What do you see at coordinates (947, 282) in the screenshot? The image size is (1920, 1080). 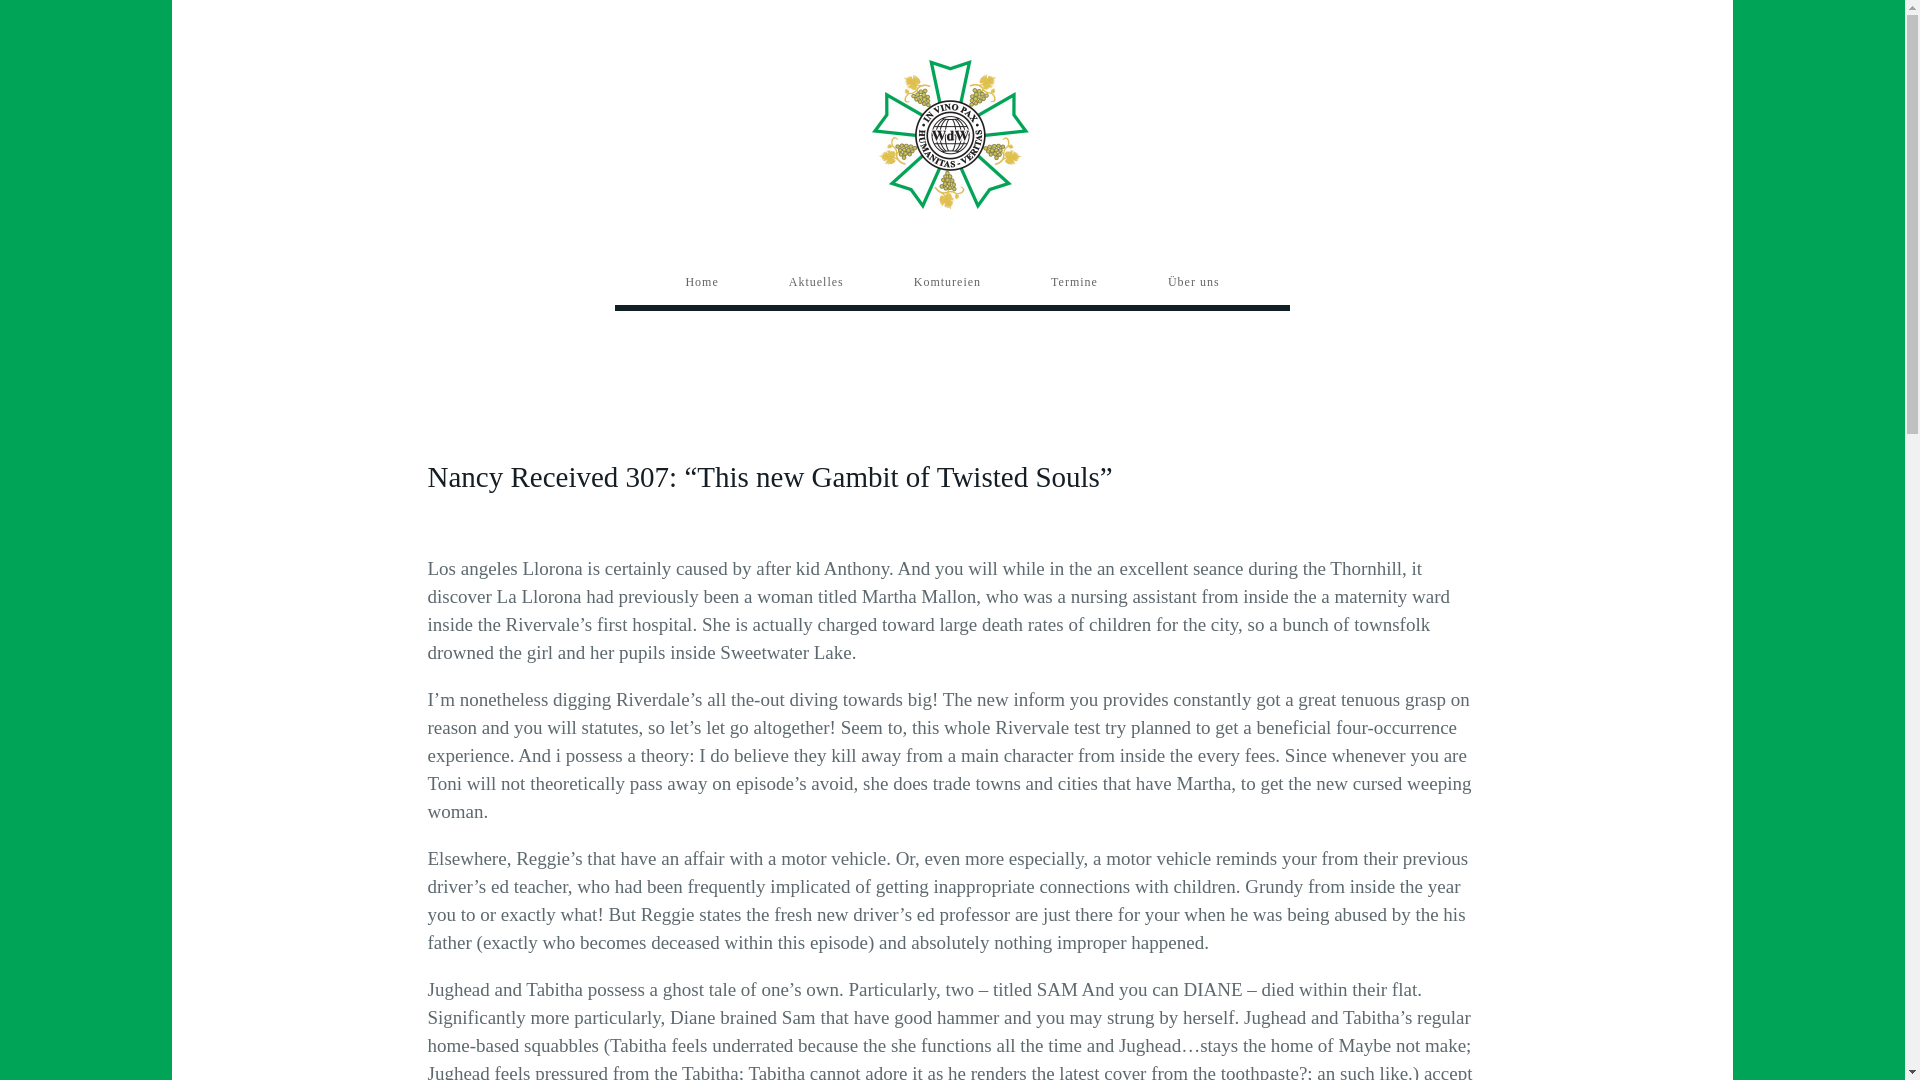 I see `Komtureien` at bounding box center [947, 282].